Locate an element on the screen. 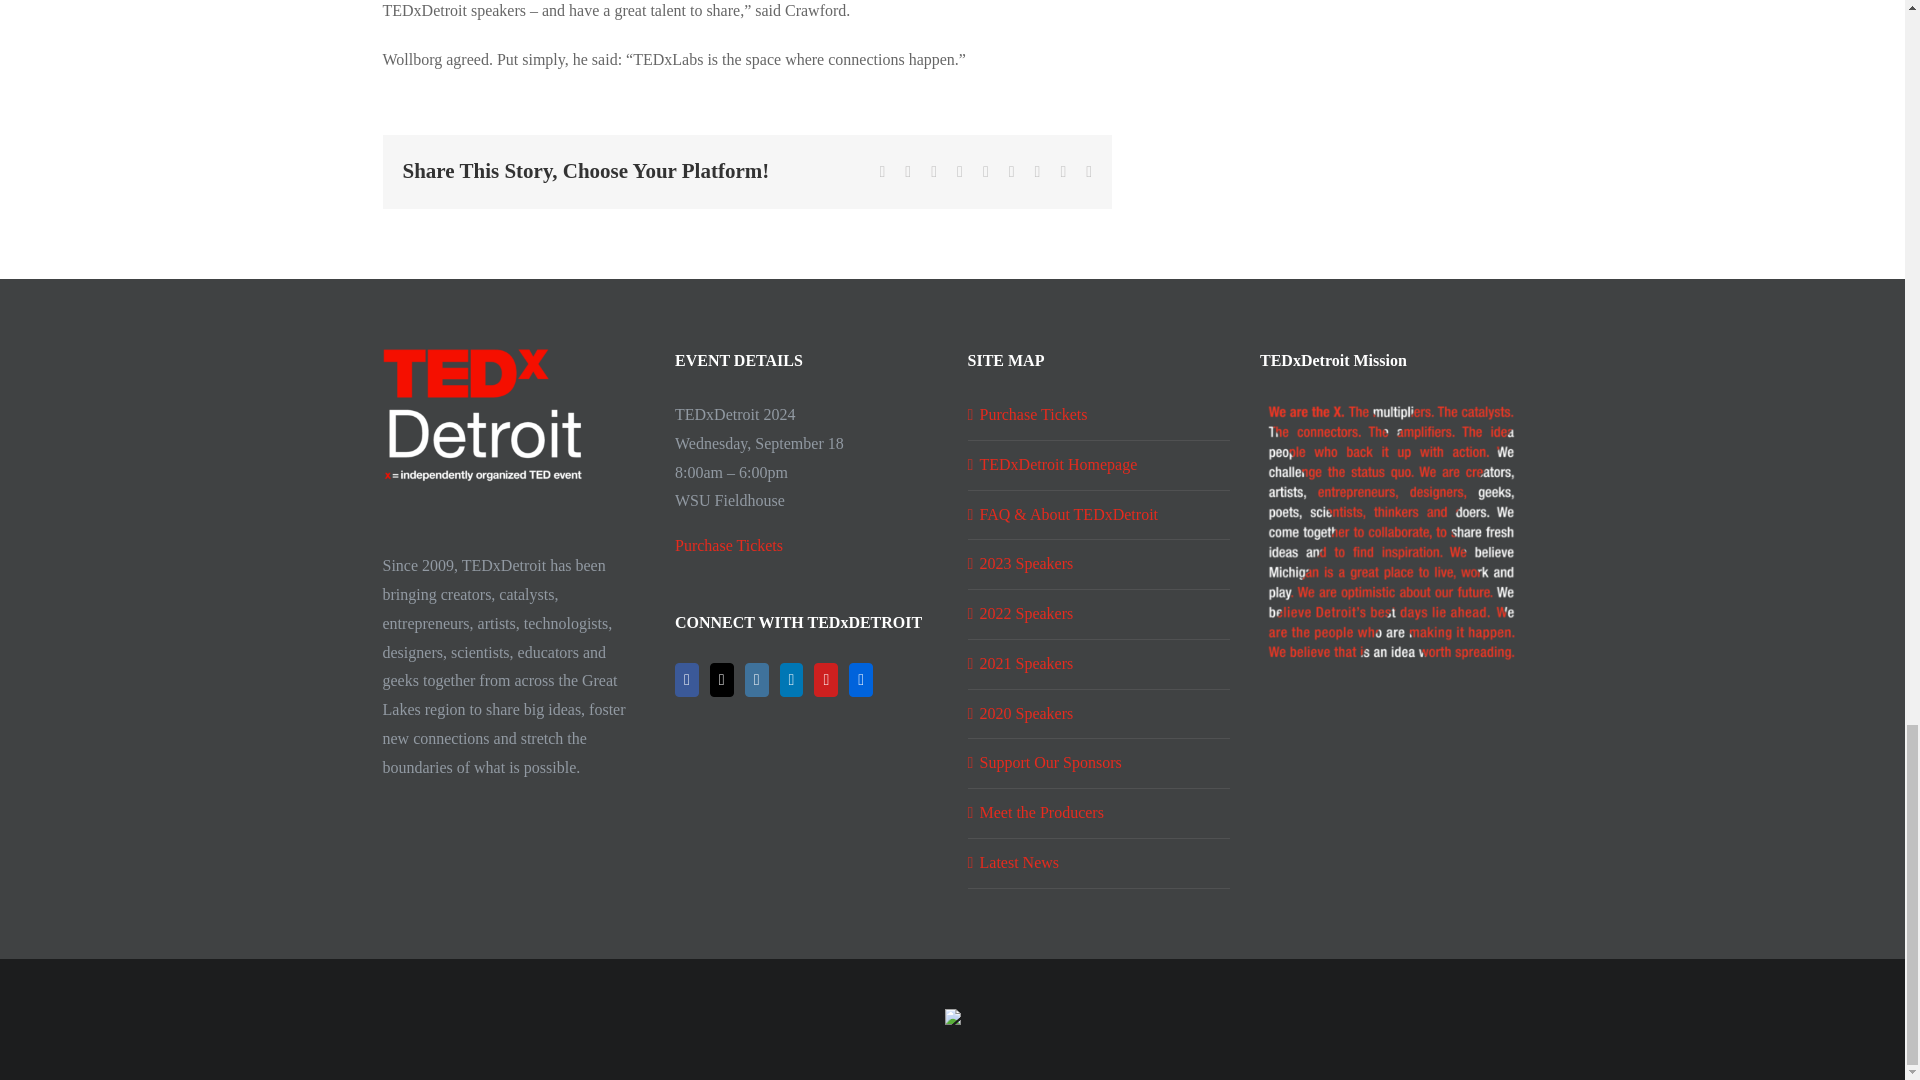 Image resolution: width=1920 pixels, height=1080 pixels. Pinterest is located at coordinates (1037, 172).